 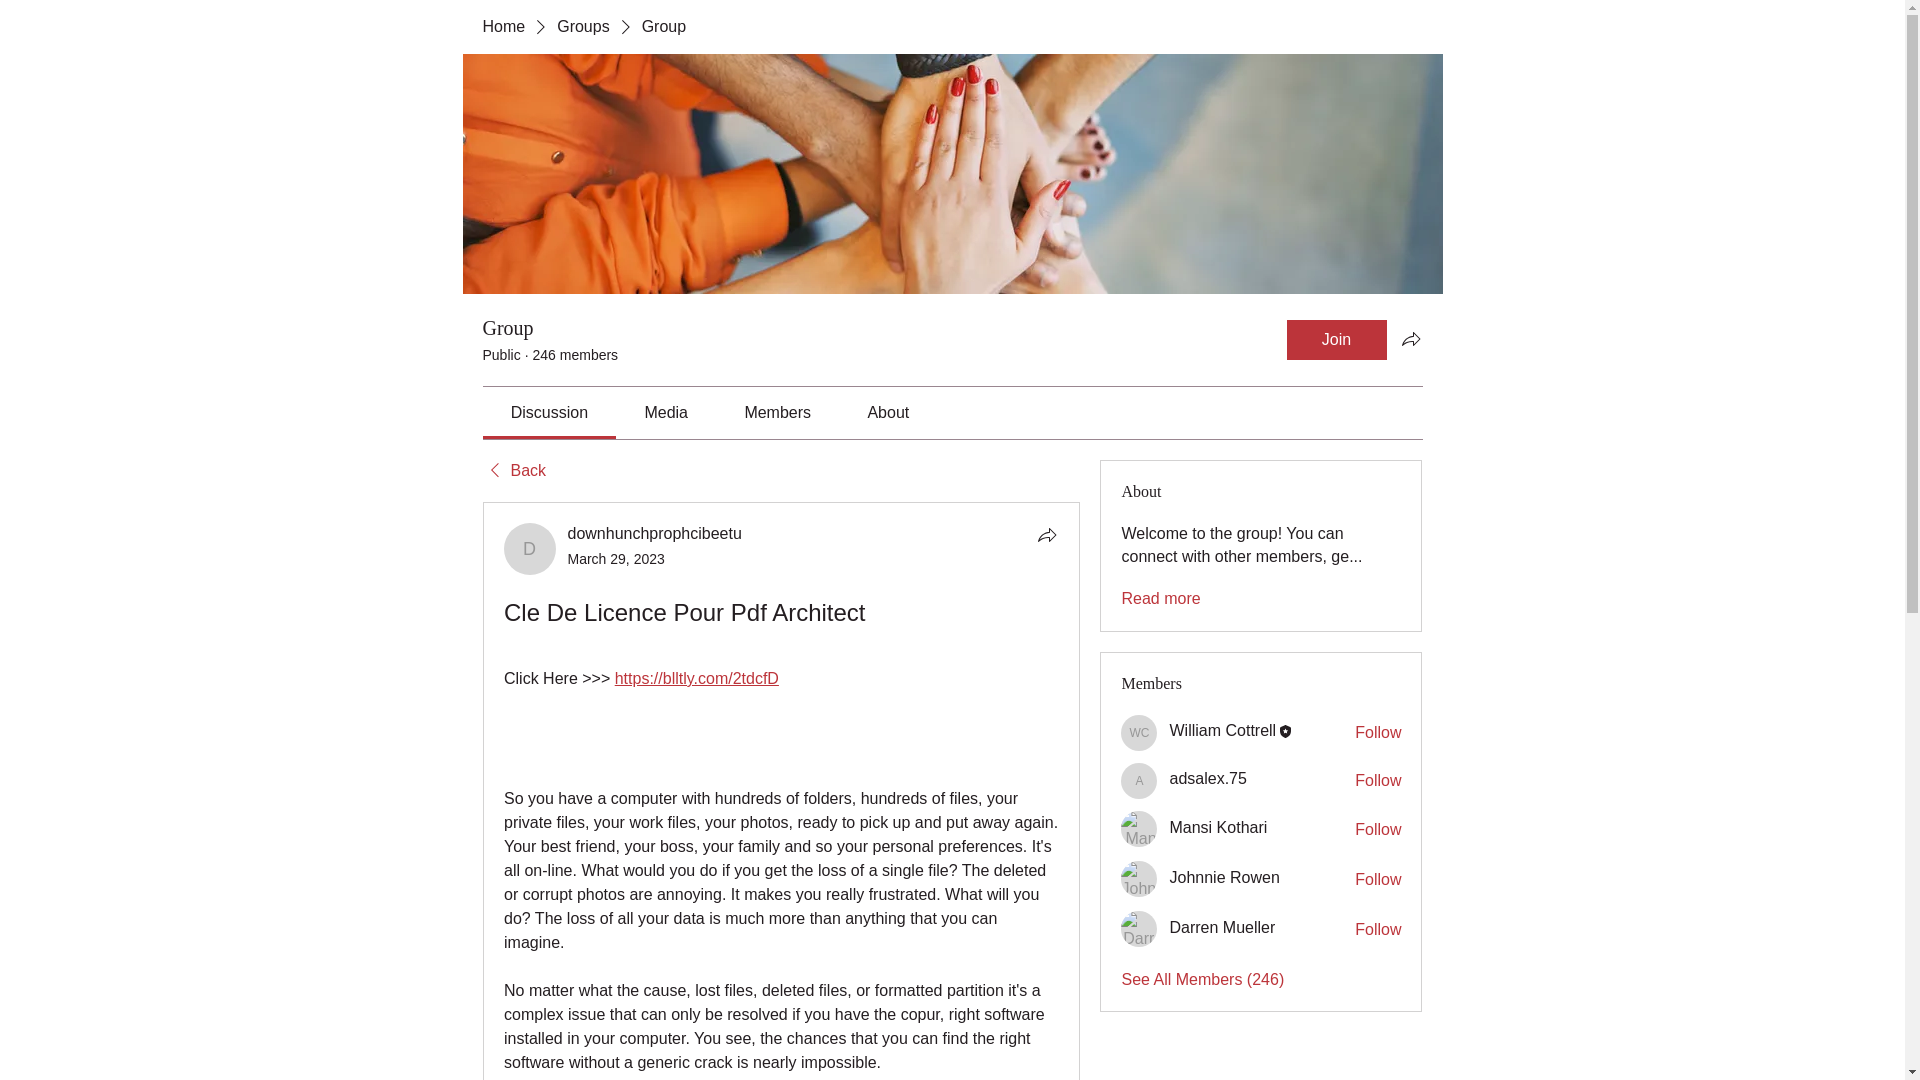 I want to click on Home, so click(x=502, y=26).